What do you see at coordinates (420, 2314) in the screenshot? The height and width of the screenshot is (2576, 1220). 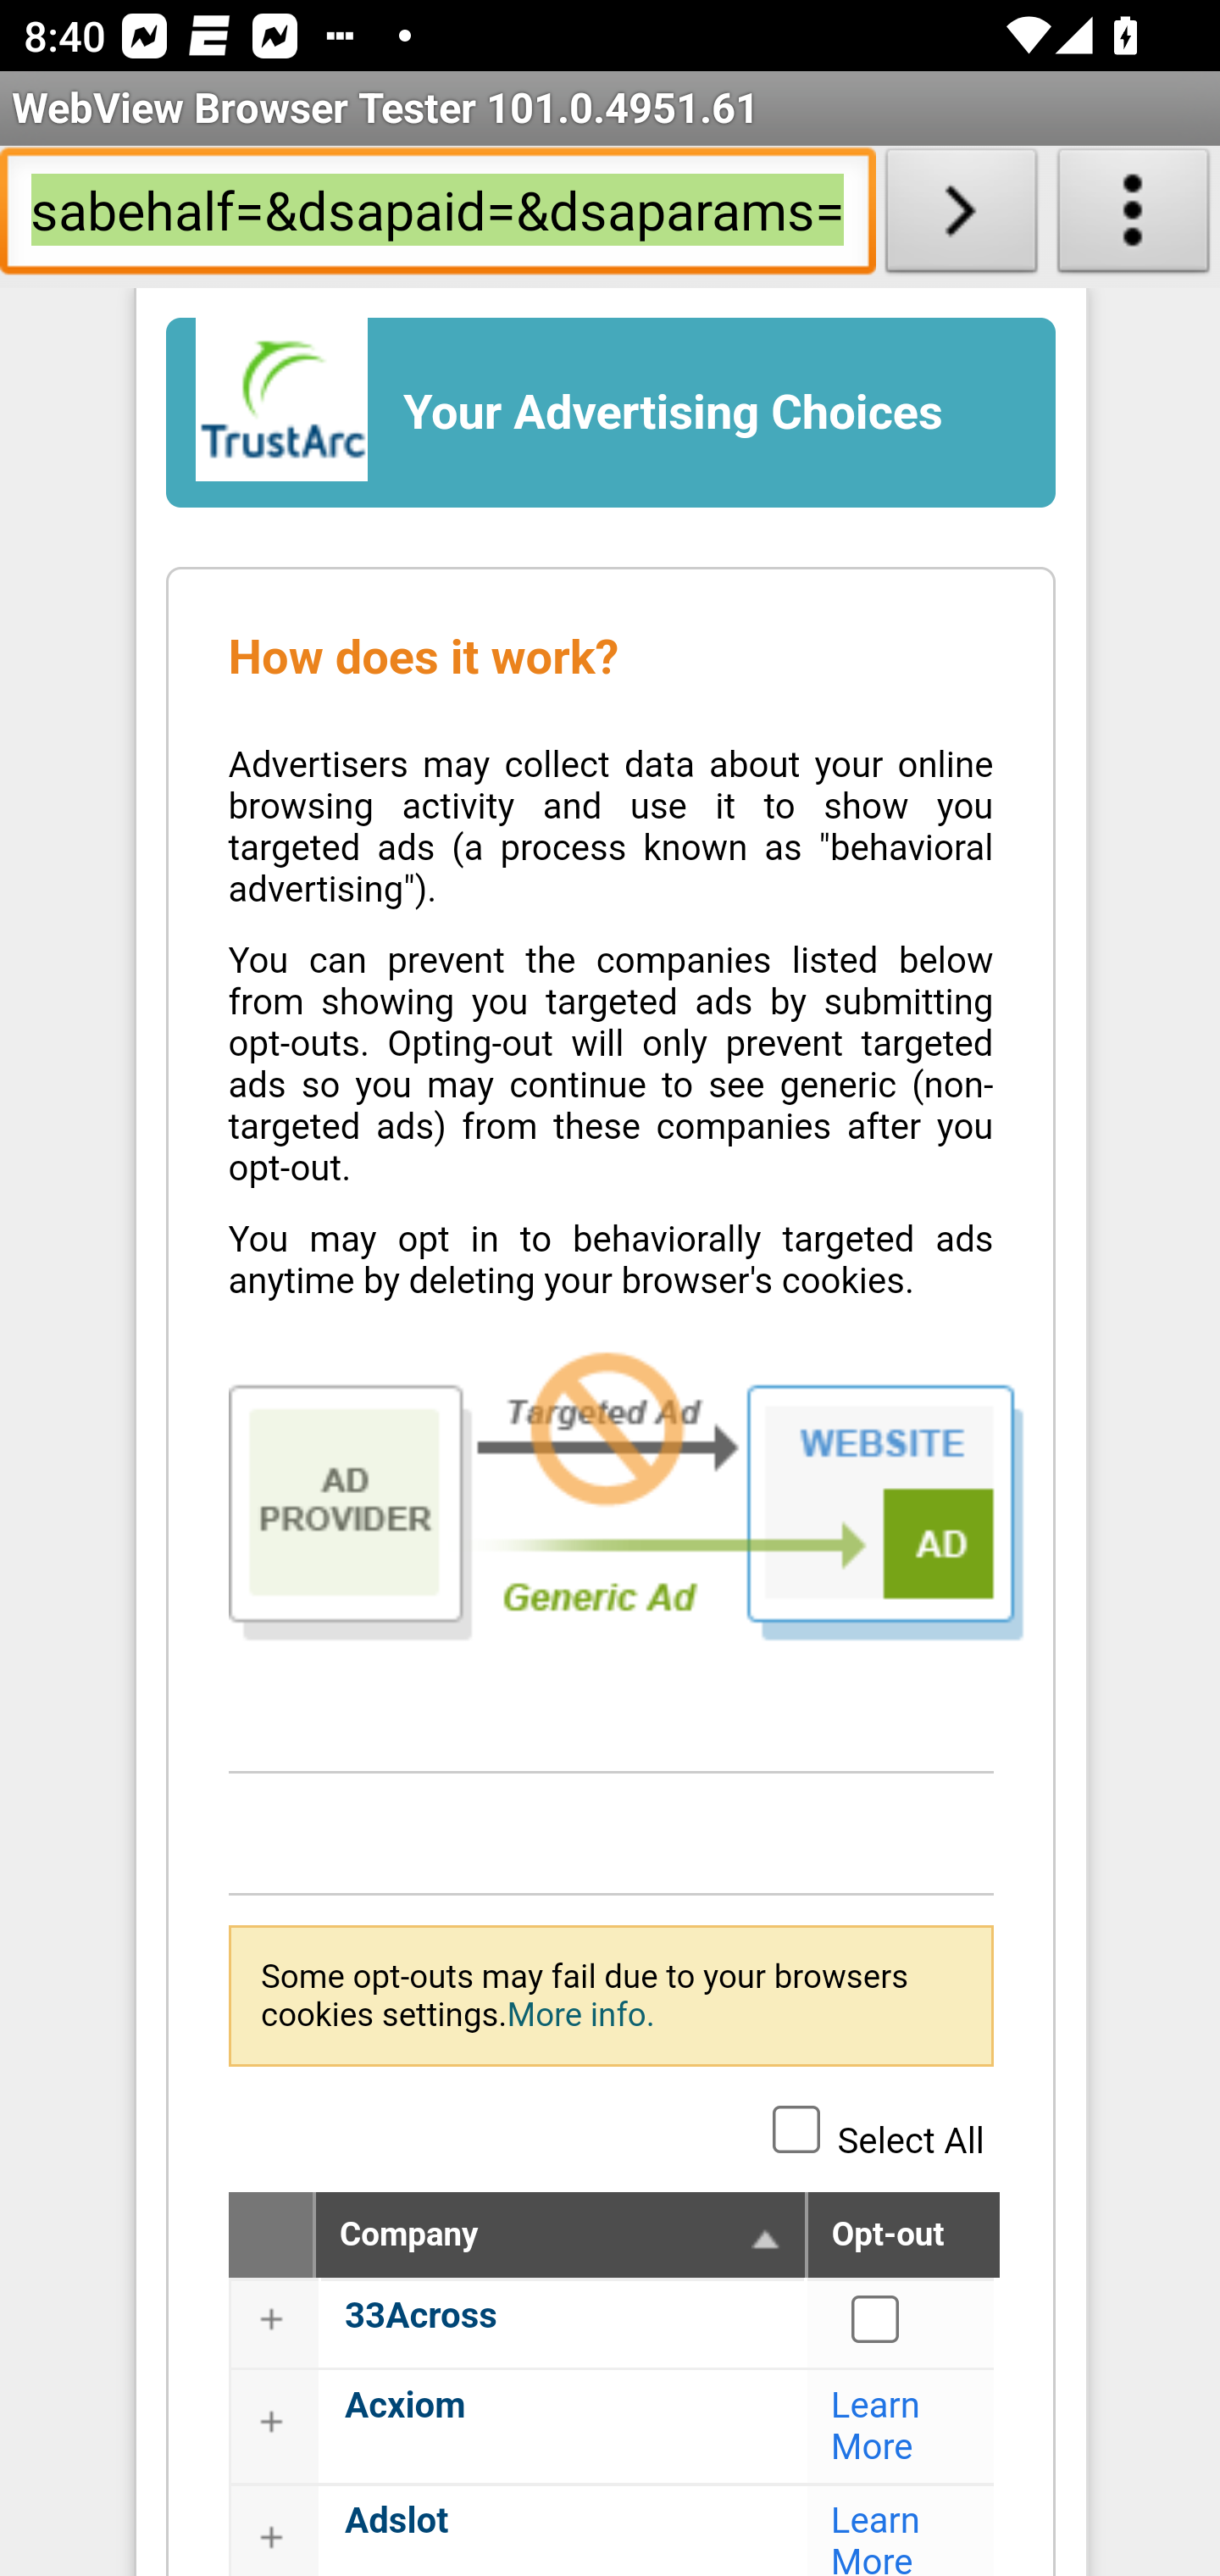 I see `33Across` at bounding box center [420, 2314].